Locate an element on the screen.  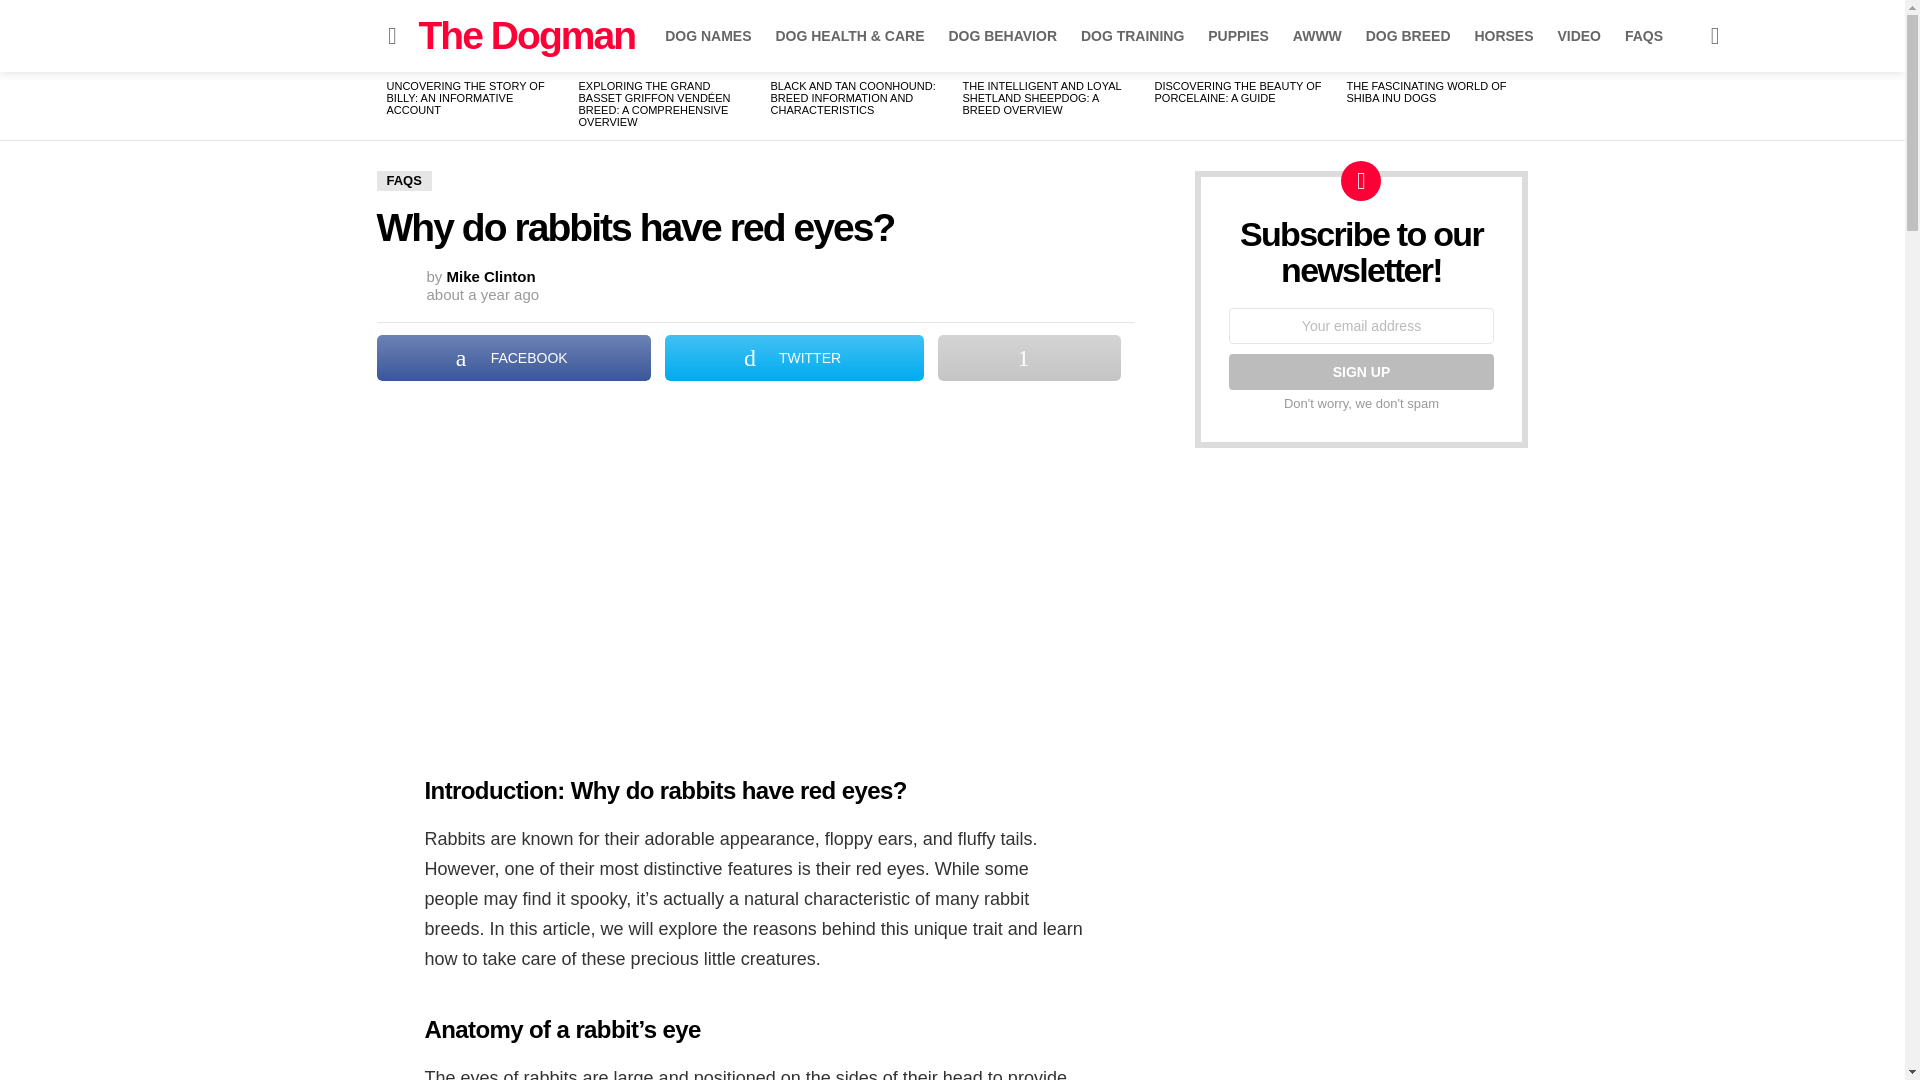
THE FASCINATING WORLD OF SHIBA INU DOGS is located at coordinates (1425, 91).